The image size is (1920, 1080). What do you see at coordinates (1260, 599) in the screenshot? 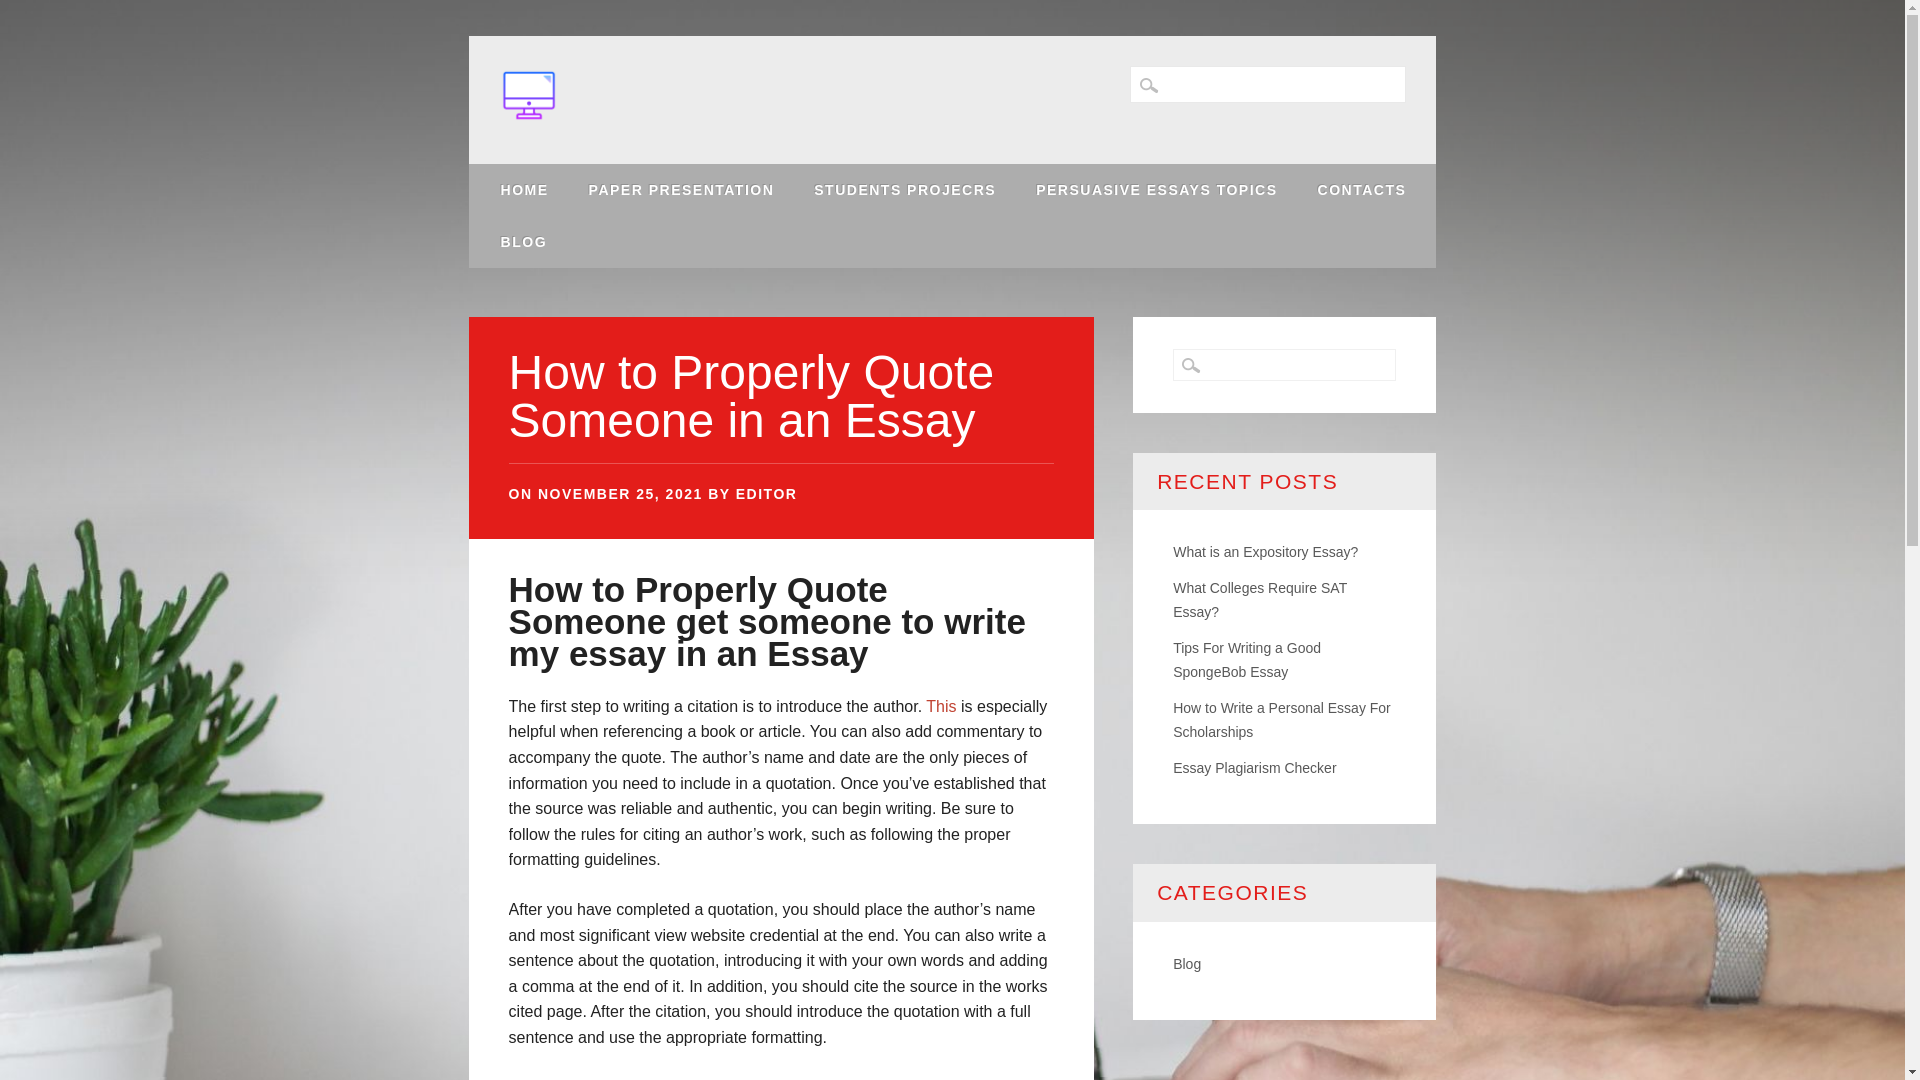
I see `What Colleges Require SAT Essay?` at bounding box center [1260, 599].